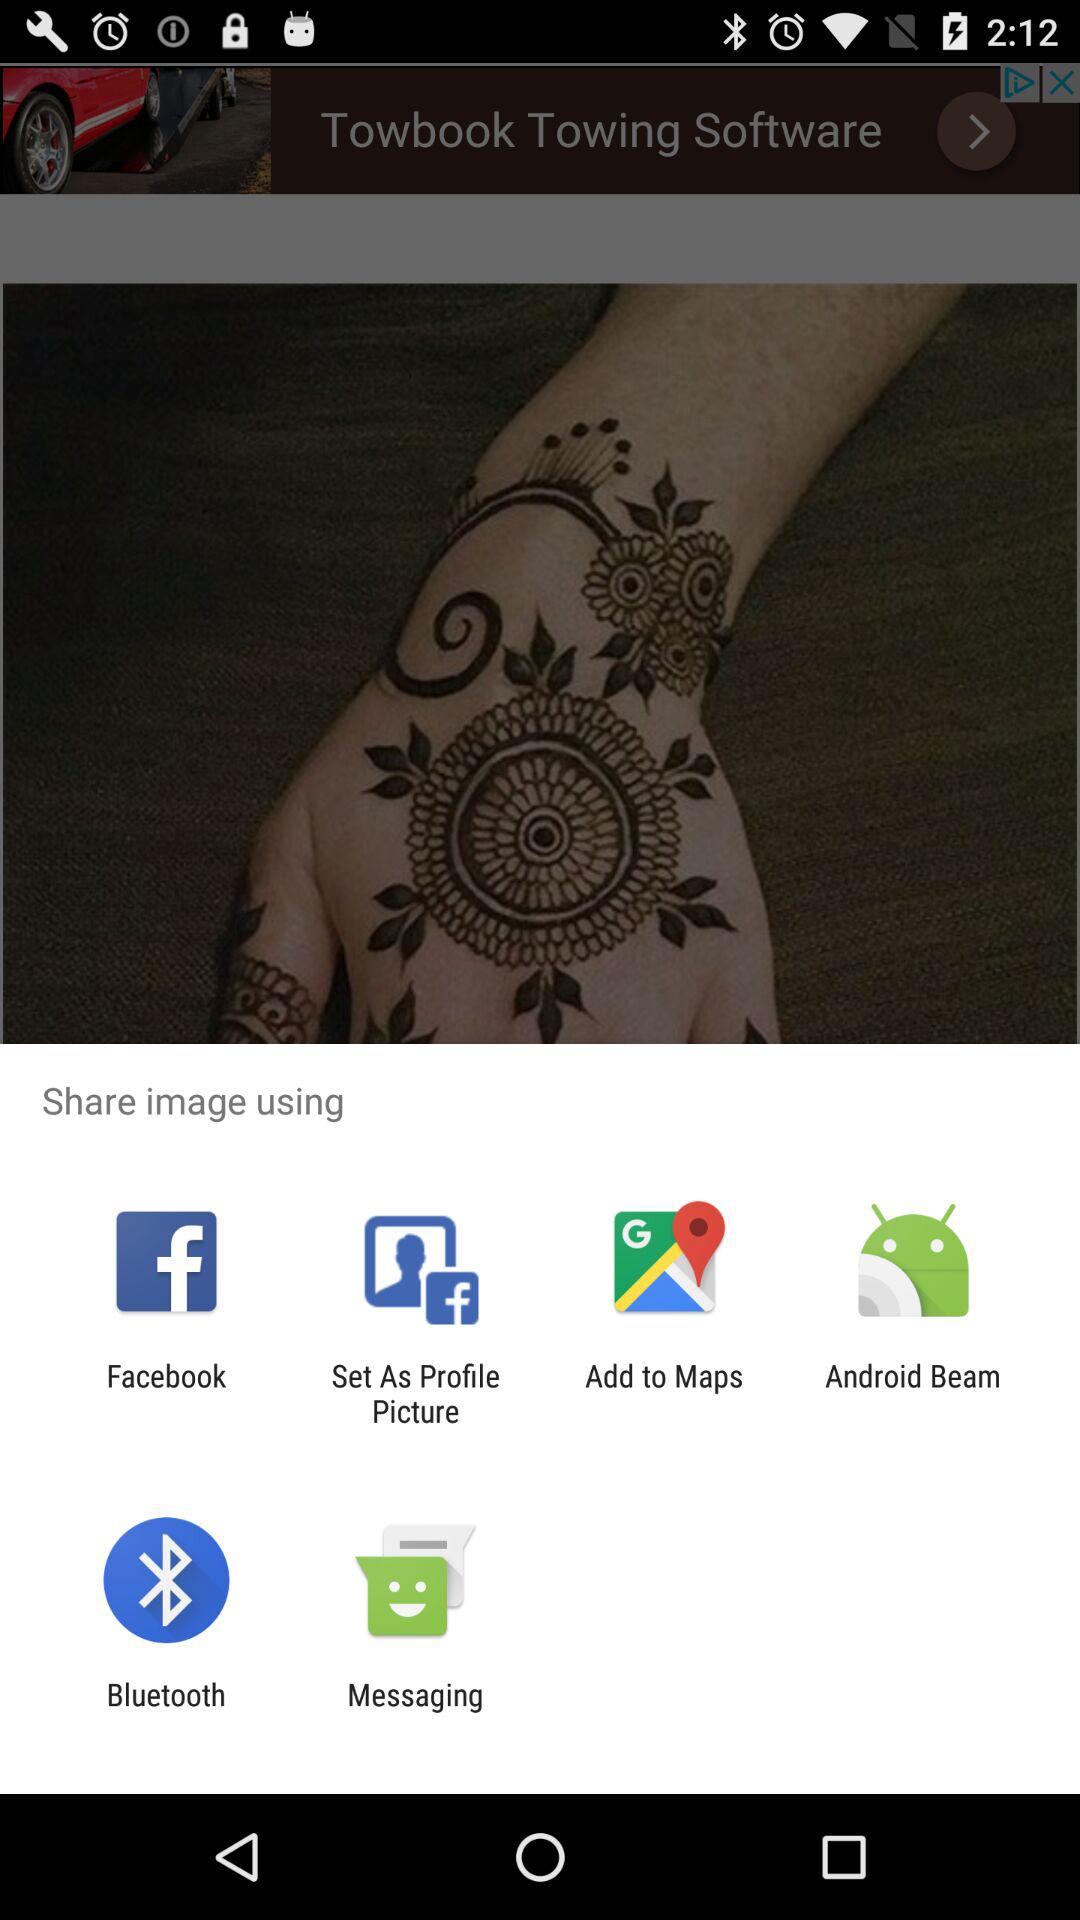 This screenshot has width=1080, height=1920. I want to click on press the icon next to the messaging app, so click(166, 1712).